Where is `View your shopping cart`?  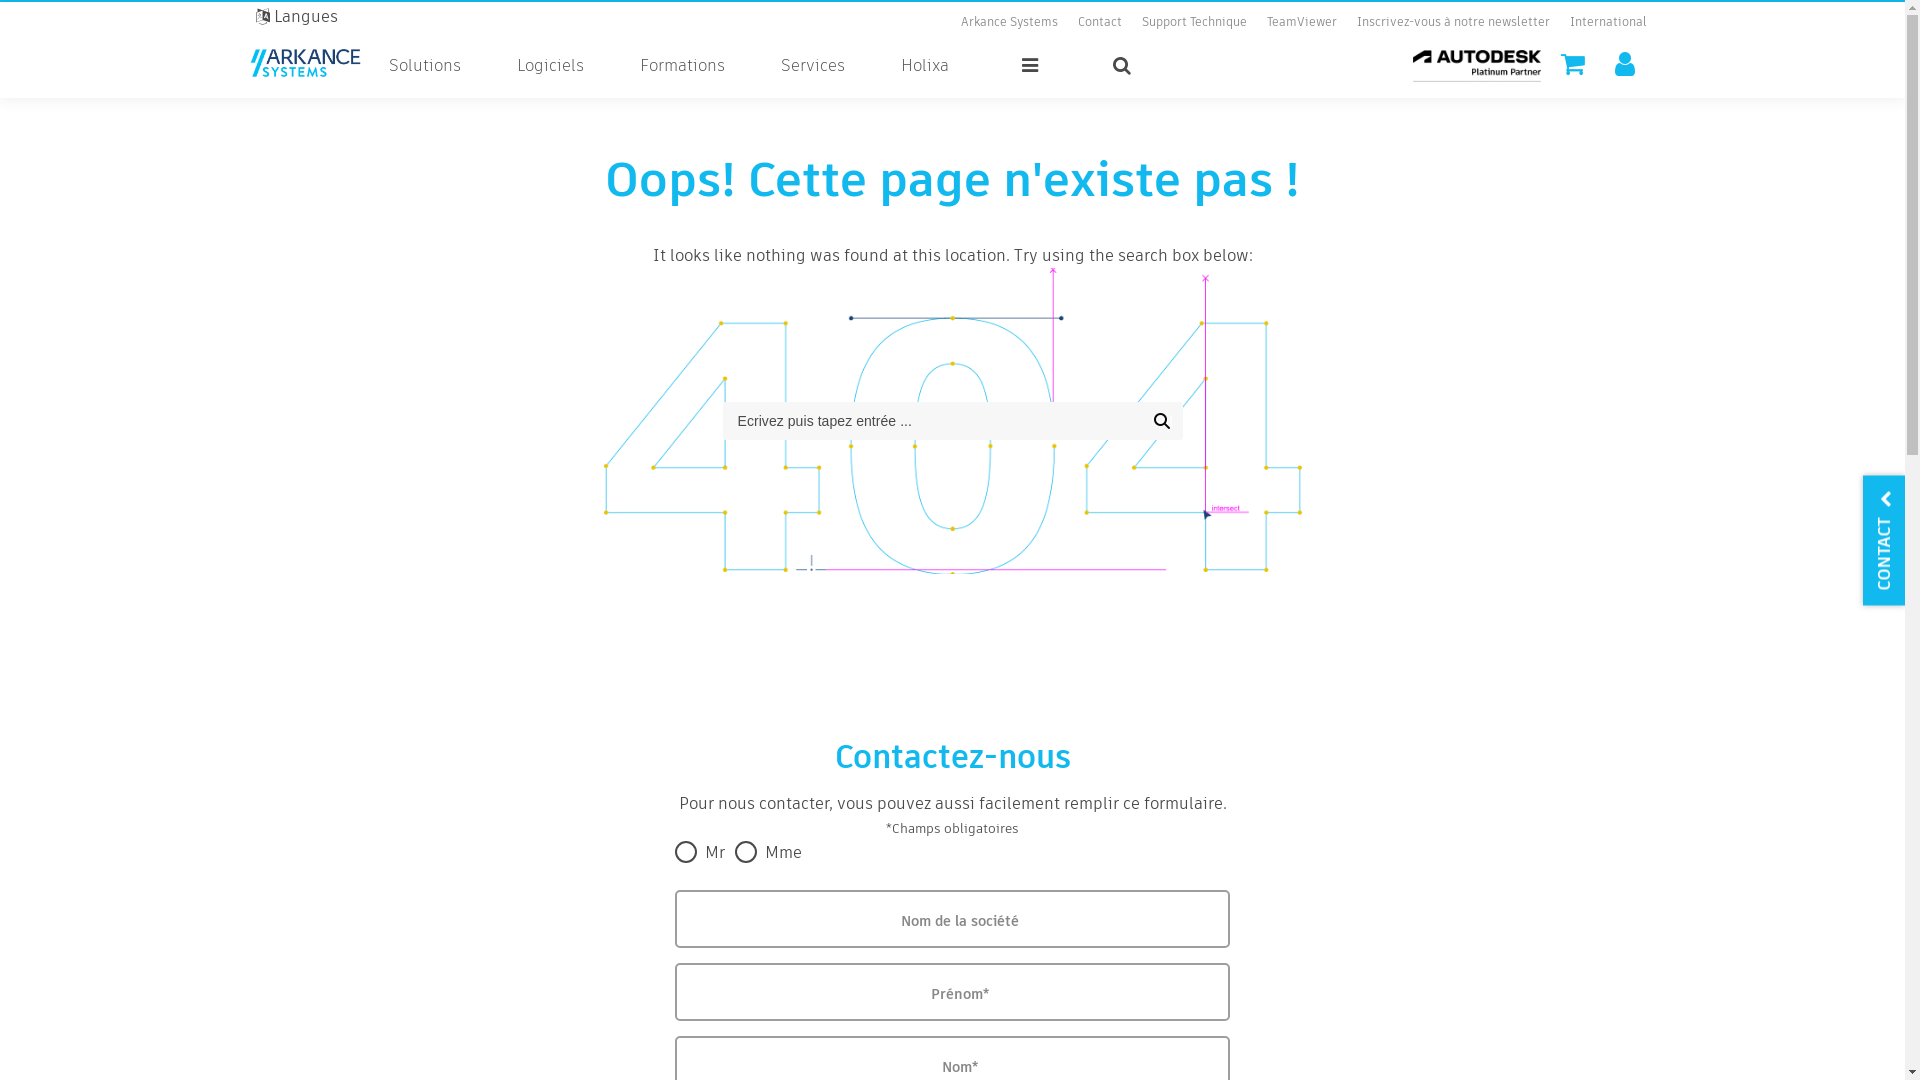
View your shopping cart is located at coordinates (1573, 64).